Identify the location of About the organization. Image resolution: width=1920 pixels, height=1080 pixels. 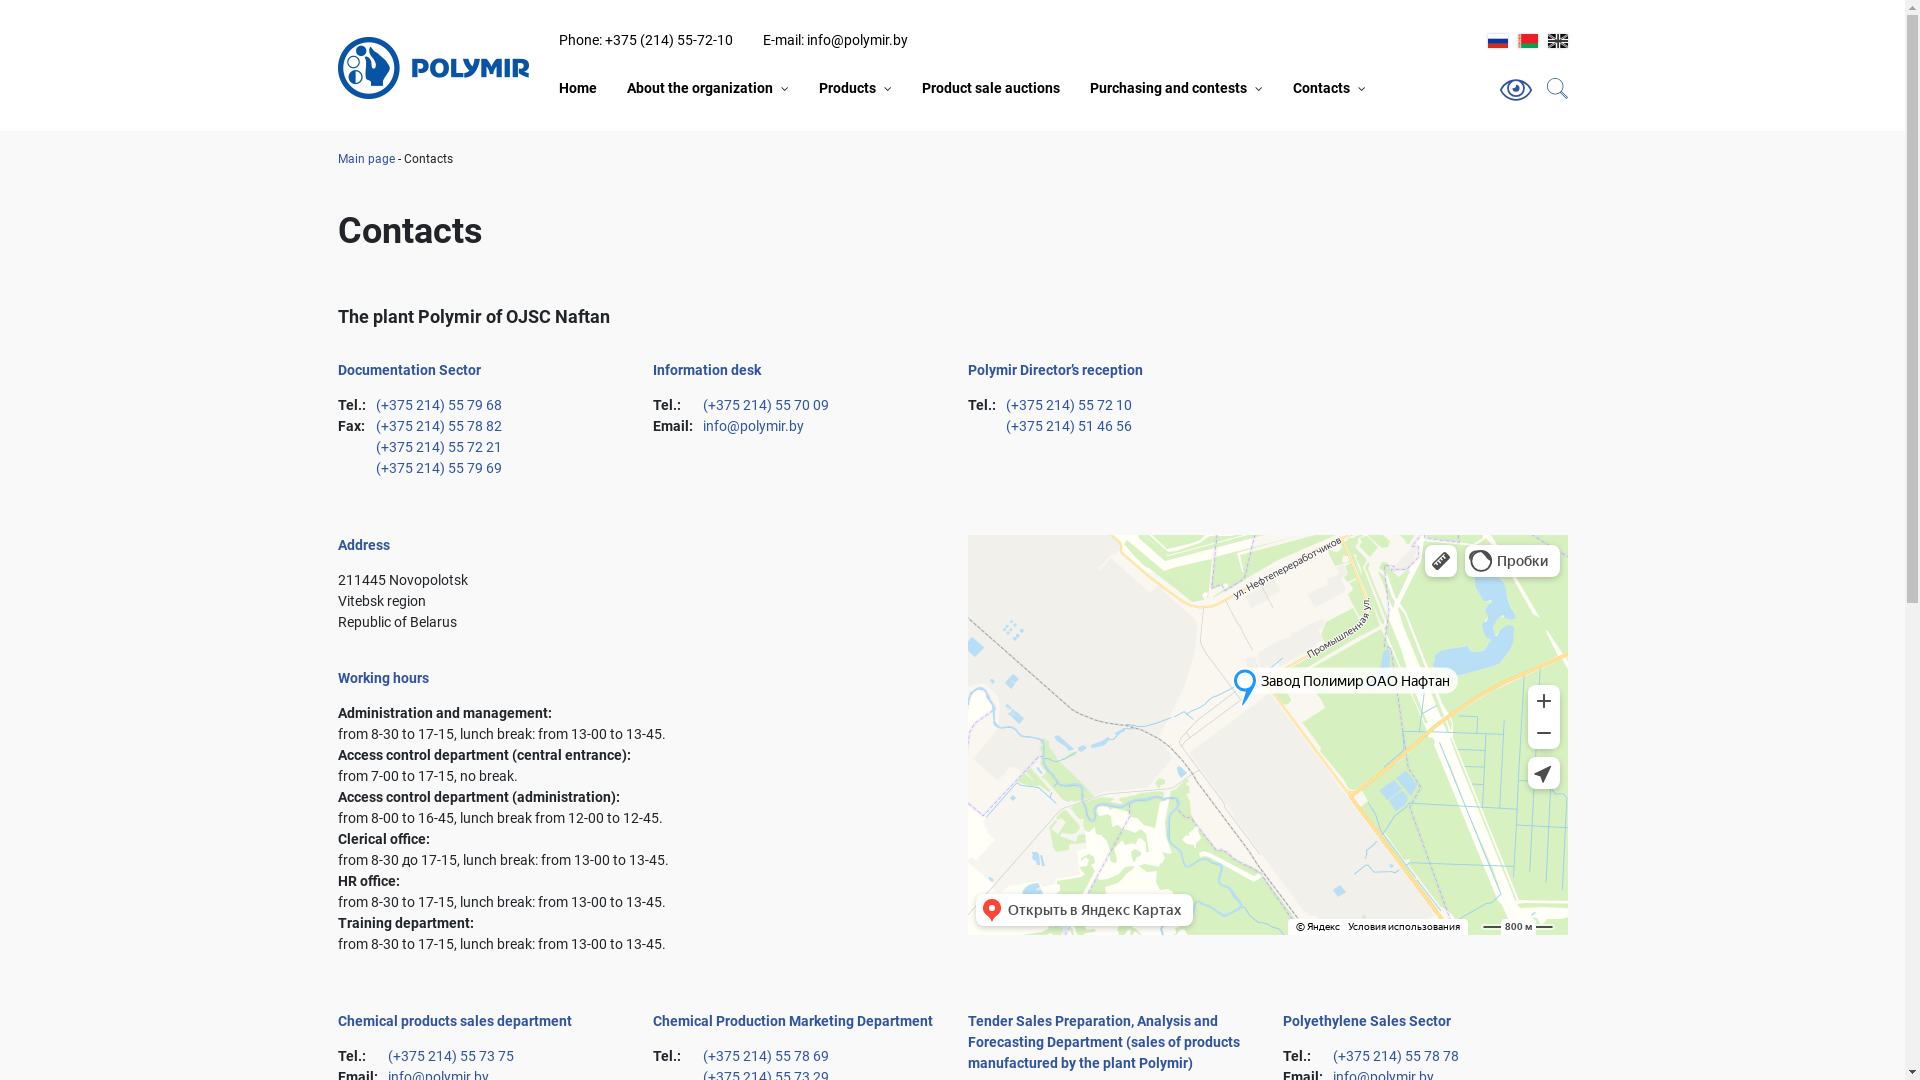
(699, 88).